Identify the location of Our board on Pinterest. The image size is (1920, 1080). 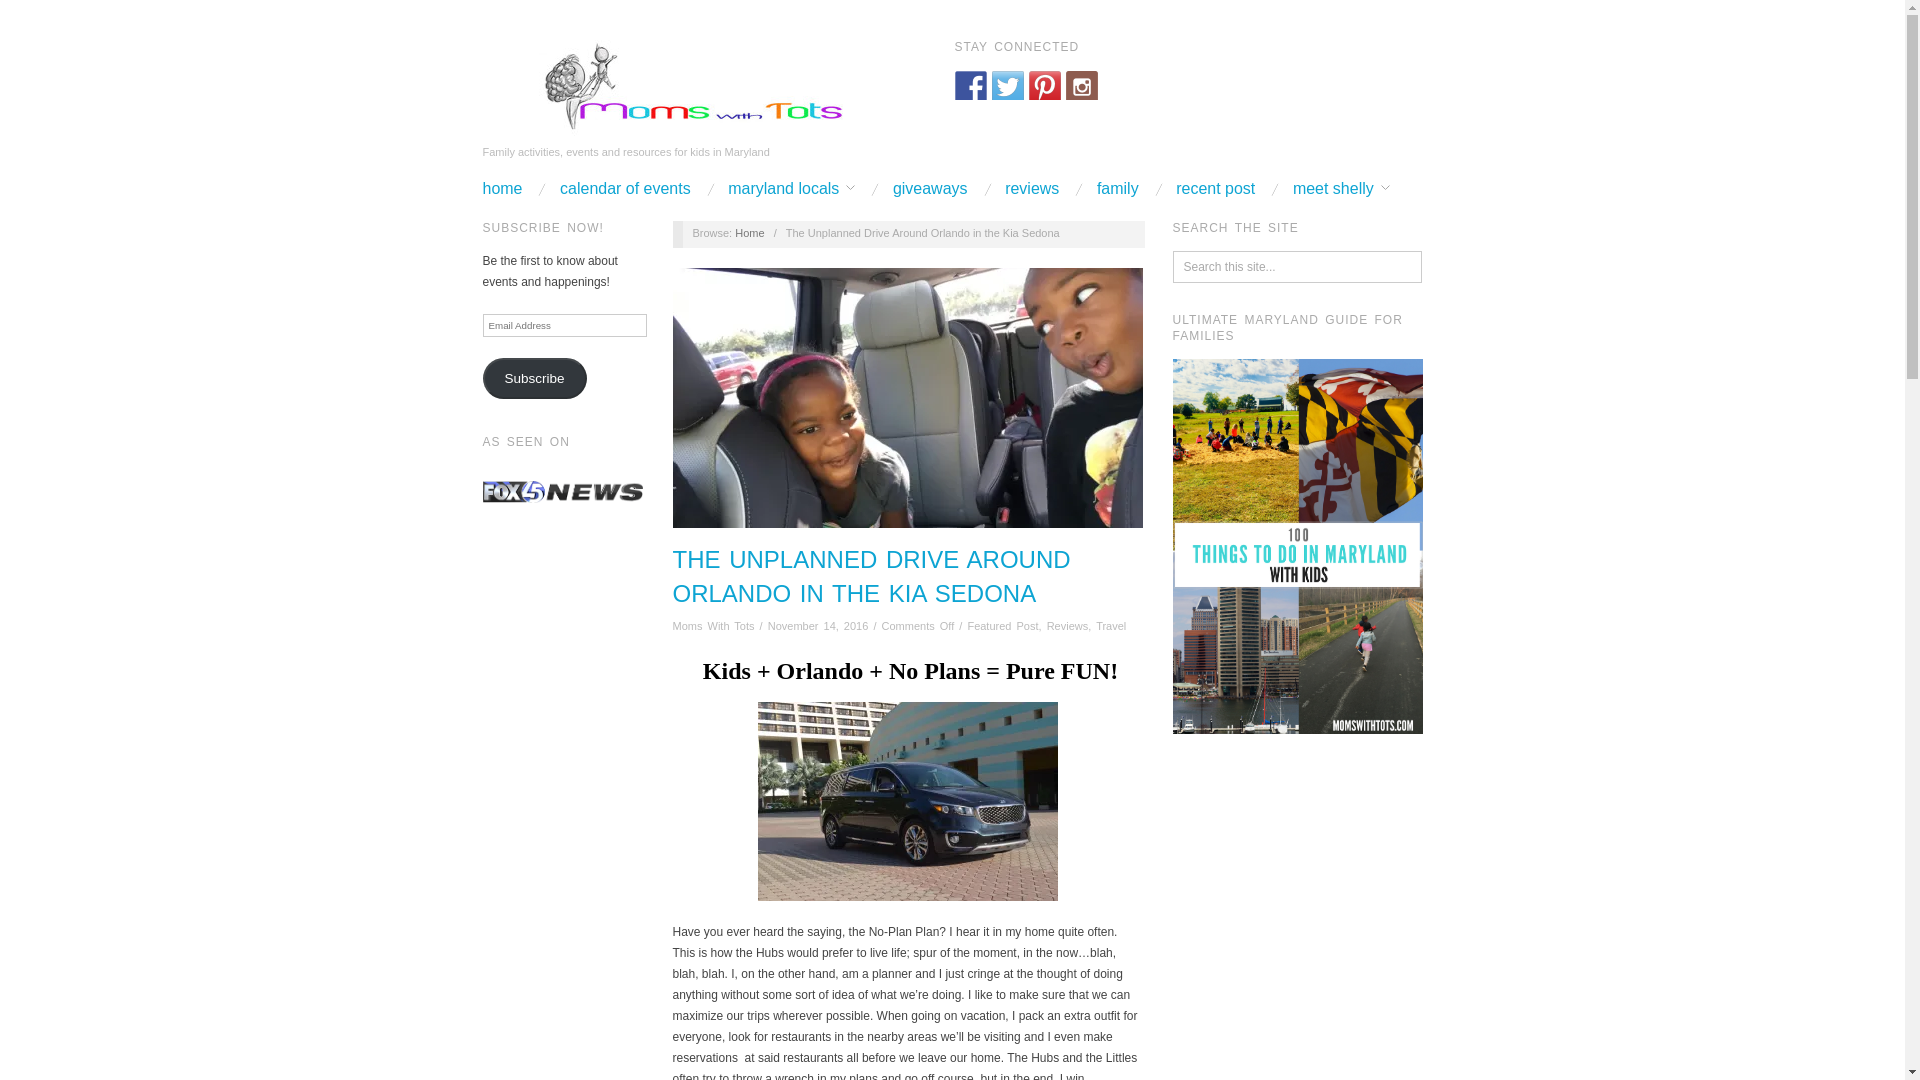
(1045, 86).